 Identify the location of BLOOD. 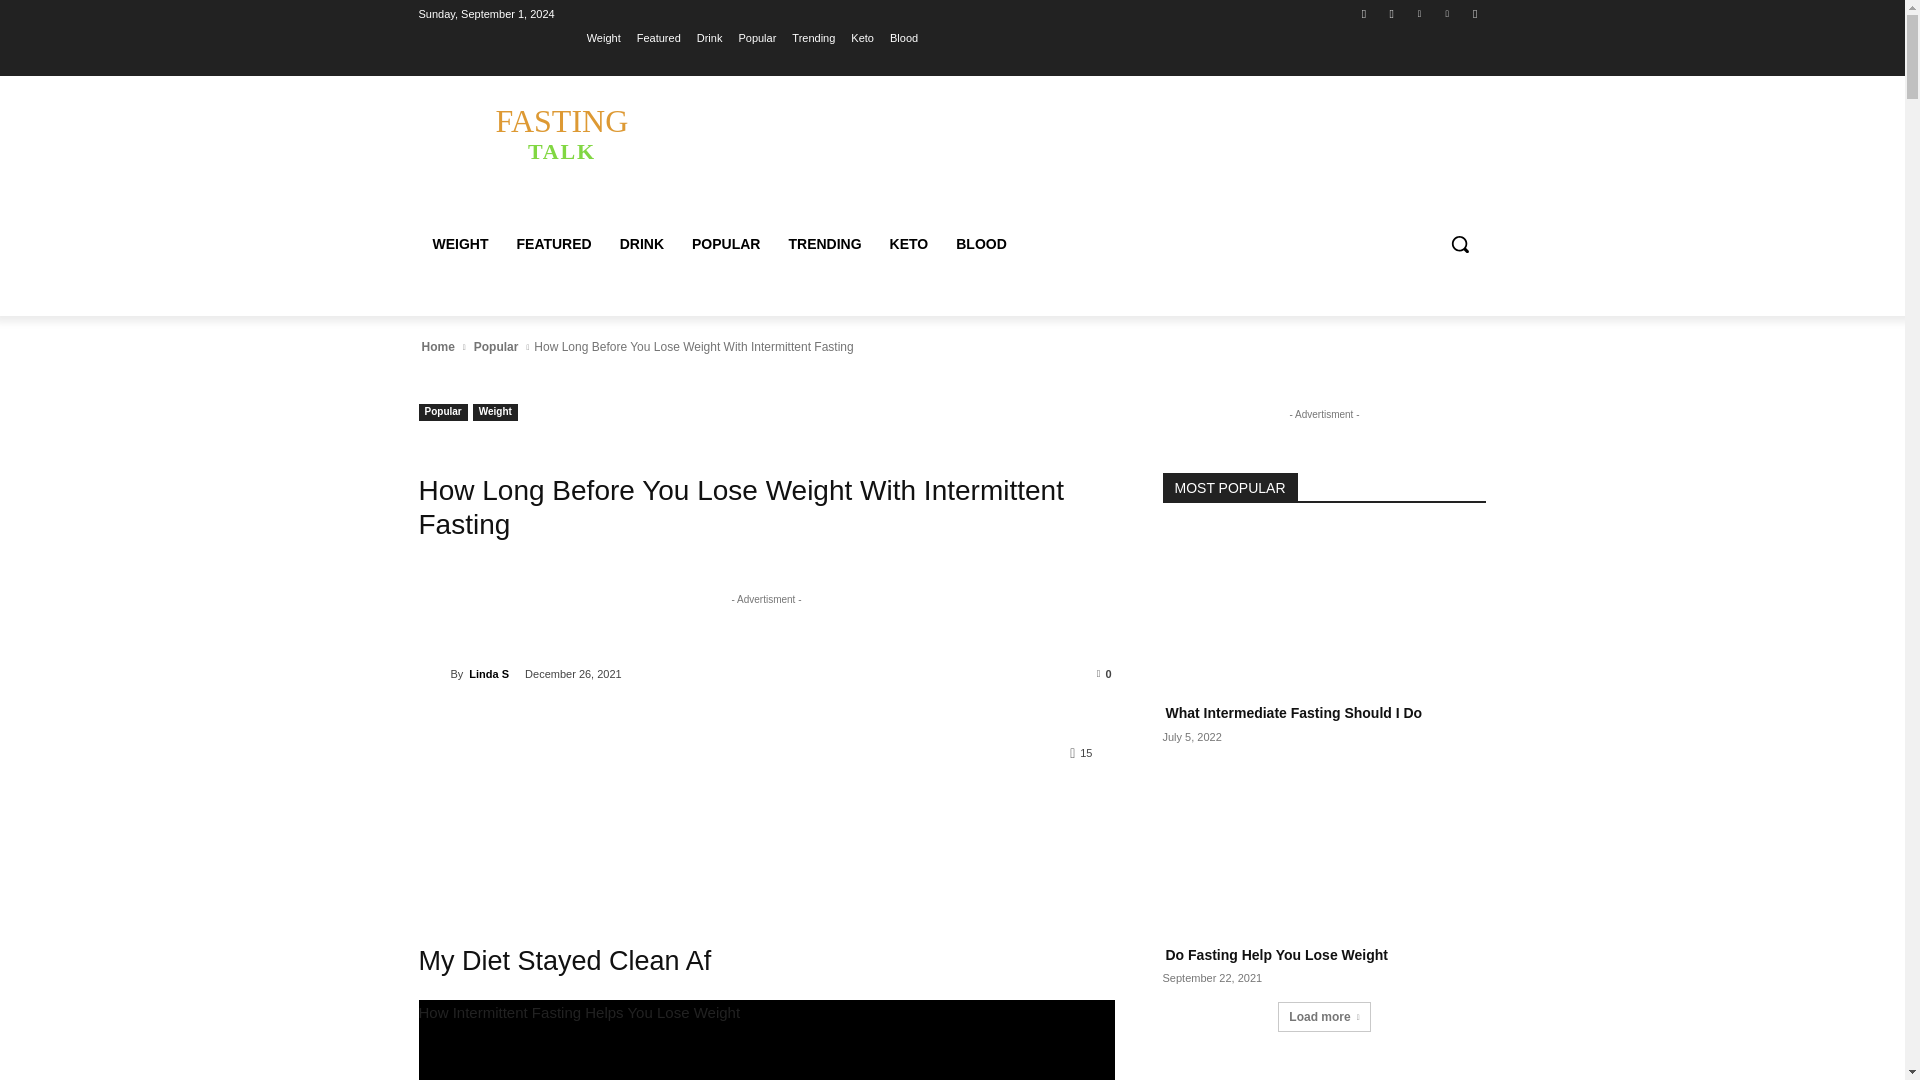
(982, 244).